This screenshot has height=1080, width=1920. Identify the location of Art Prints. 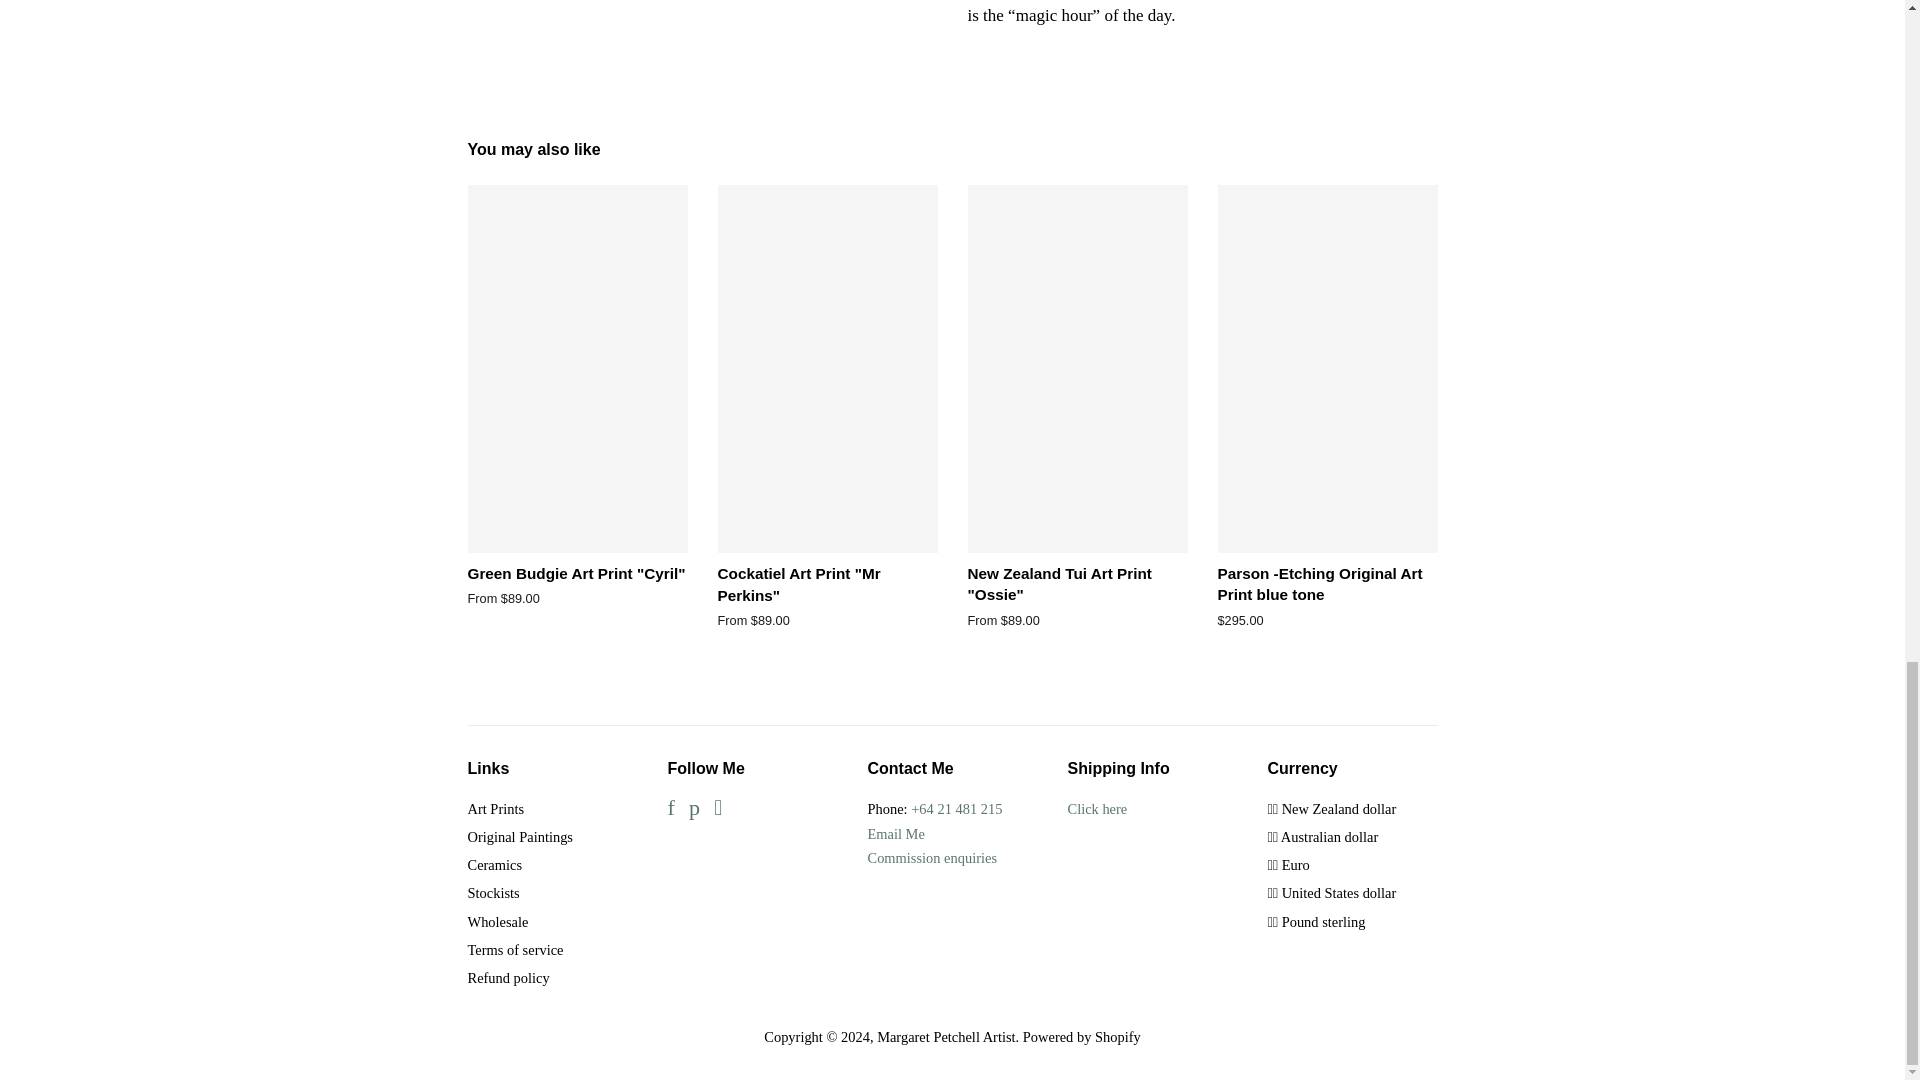
(496, 808).